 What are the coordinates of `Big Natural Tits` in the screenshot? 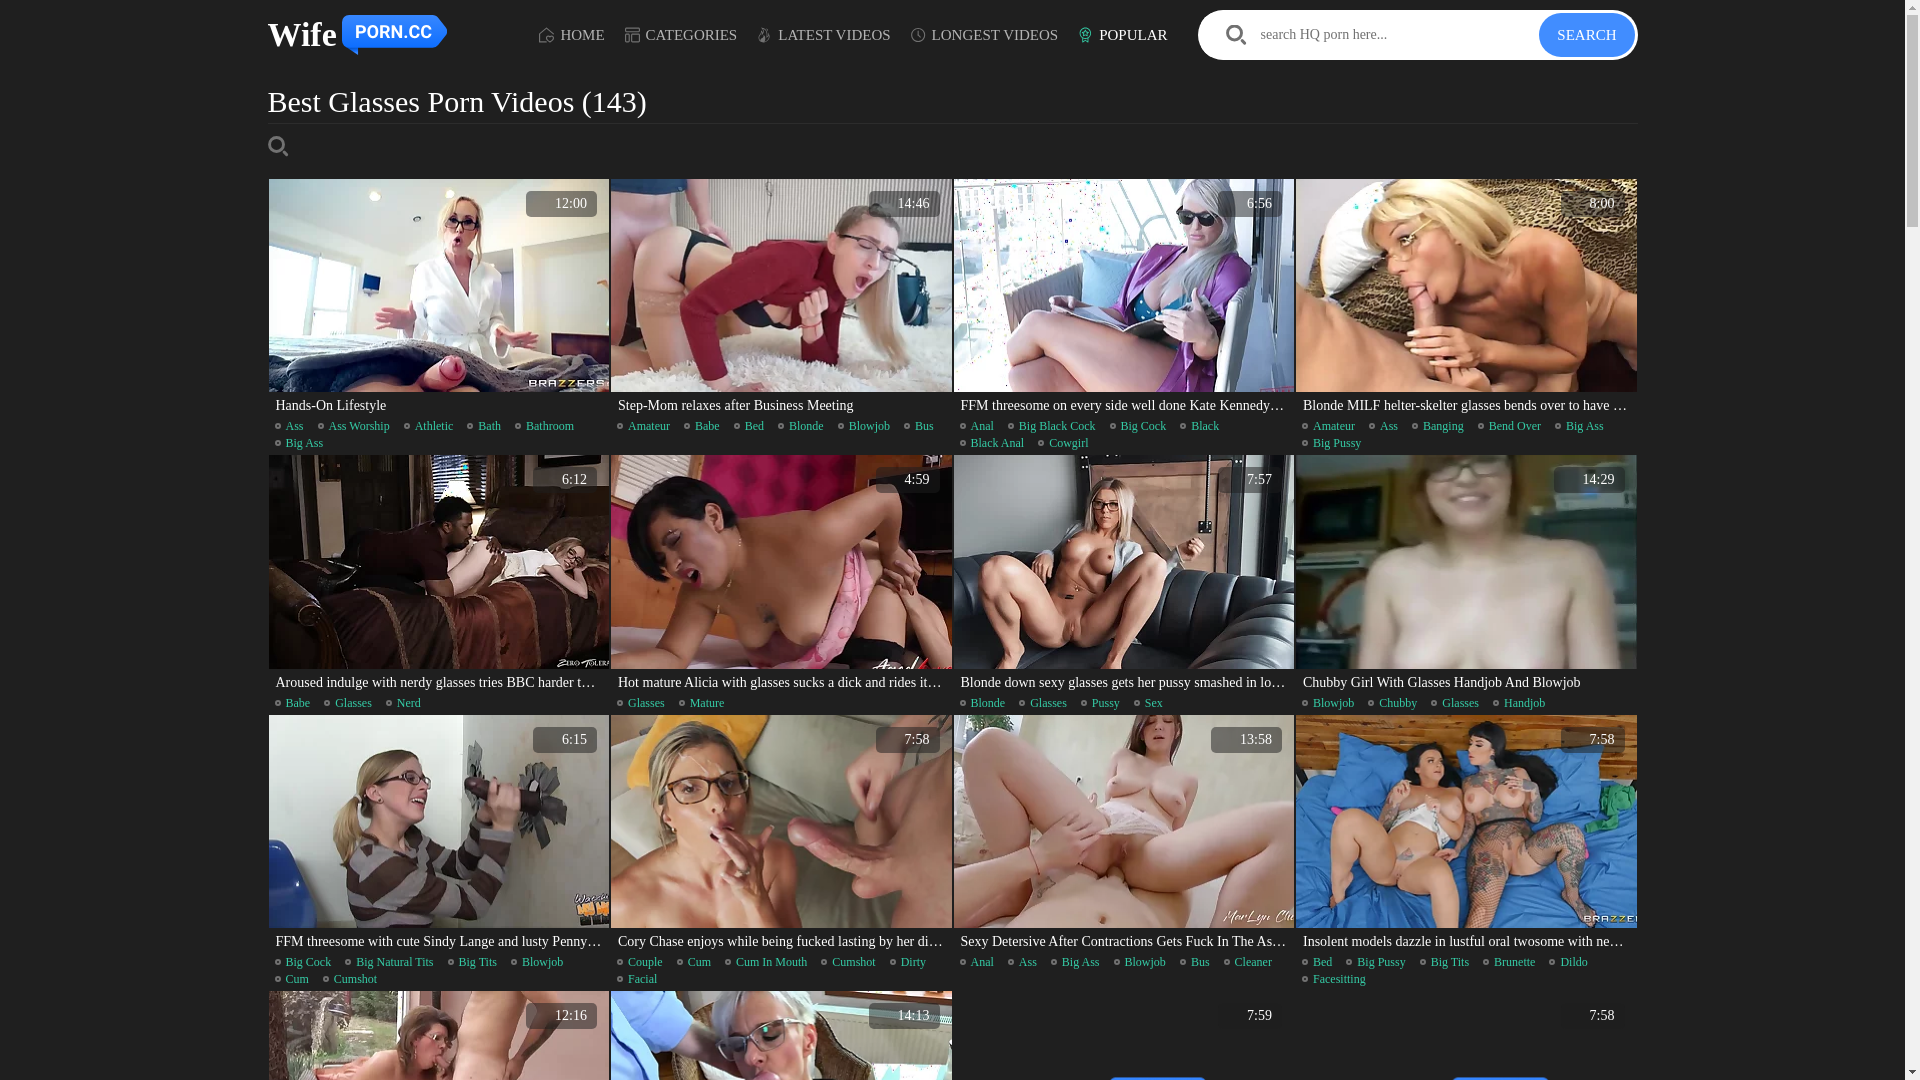 It's located at (389, 962).